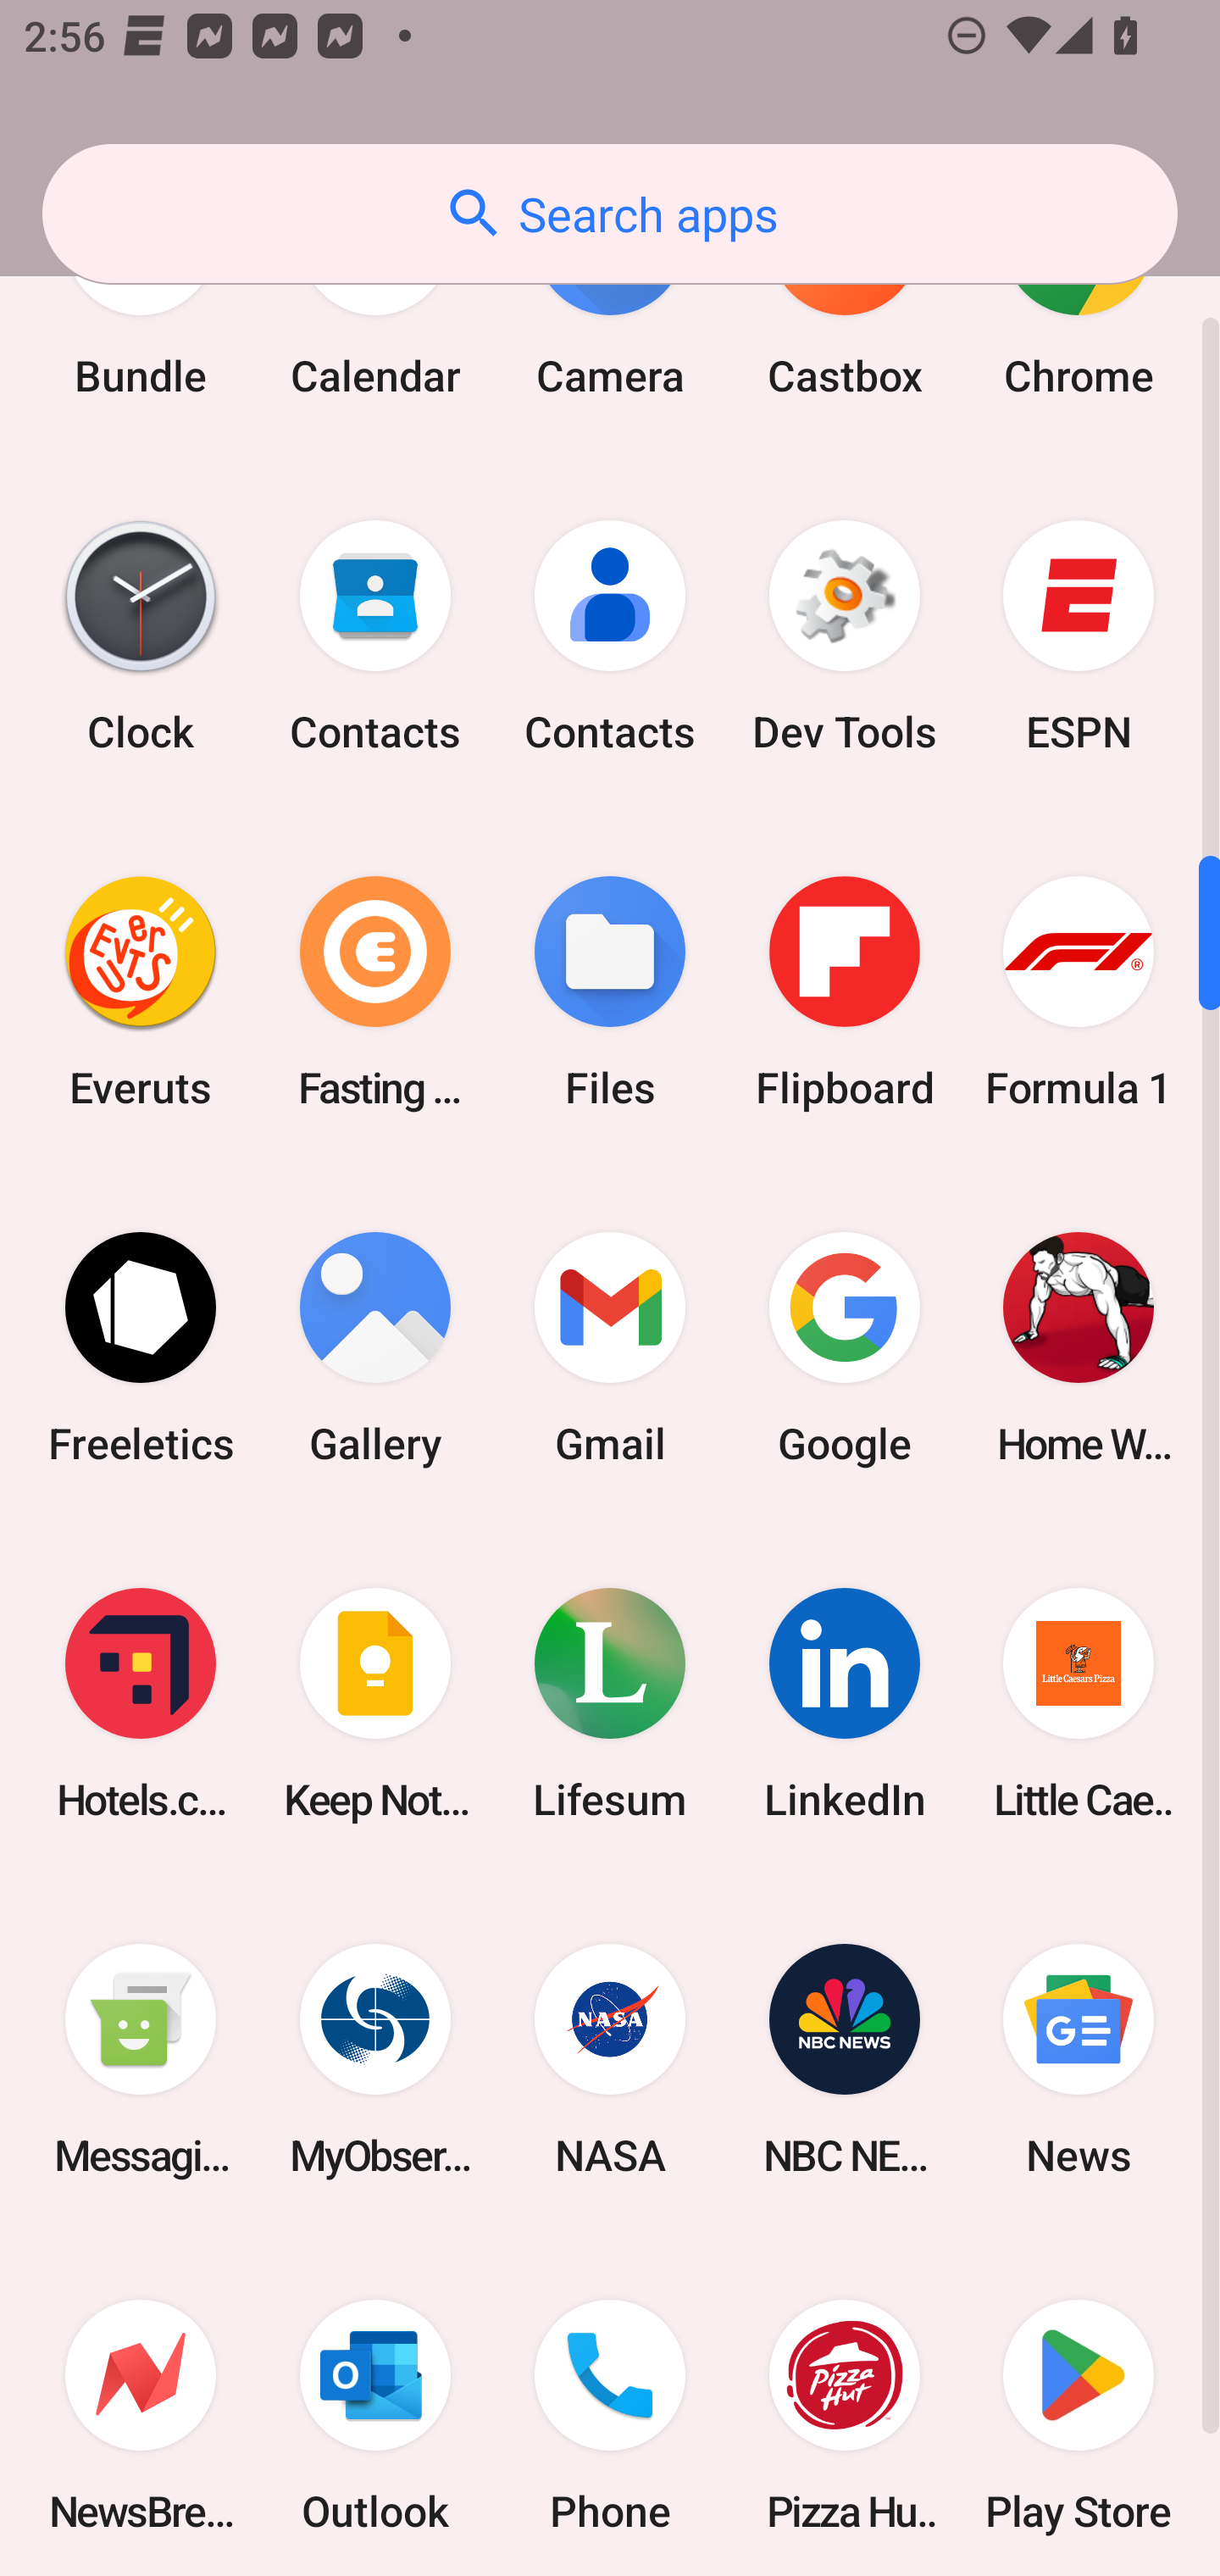 The height and width of the screenshot is (2576, 1220). Describe the element at coordinates (141, 636) in the screenshot. I see `Clock` at that location.